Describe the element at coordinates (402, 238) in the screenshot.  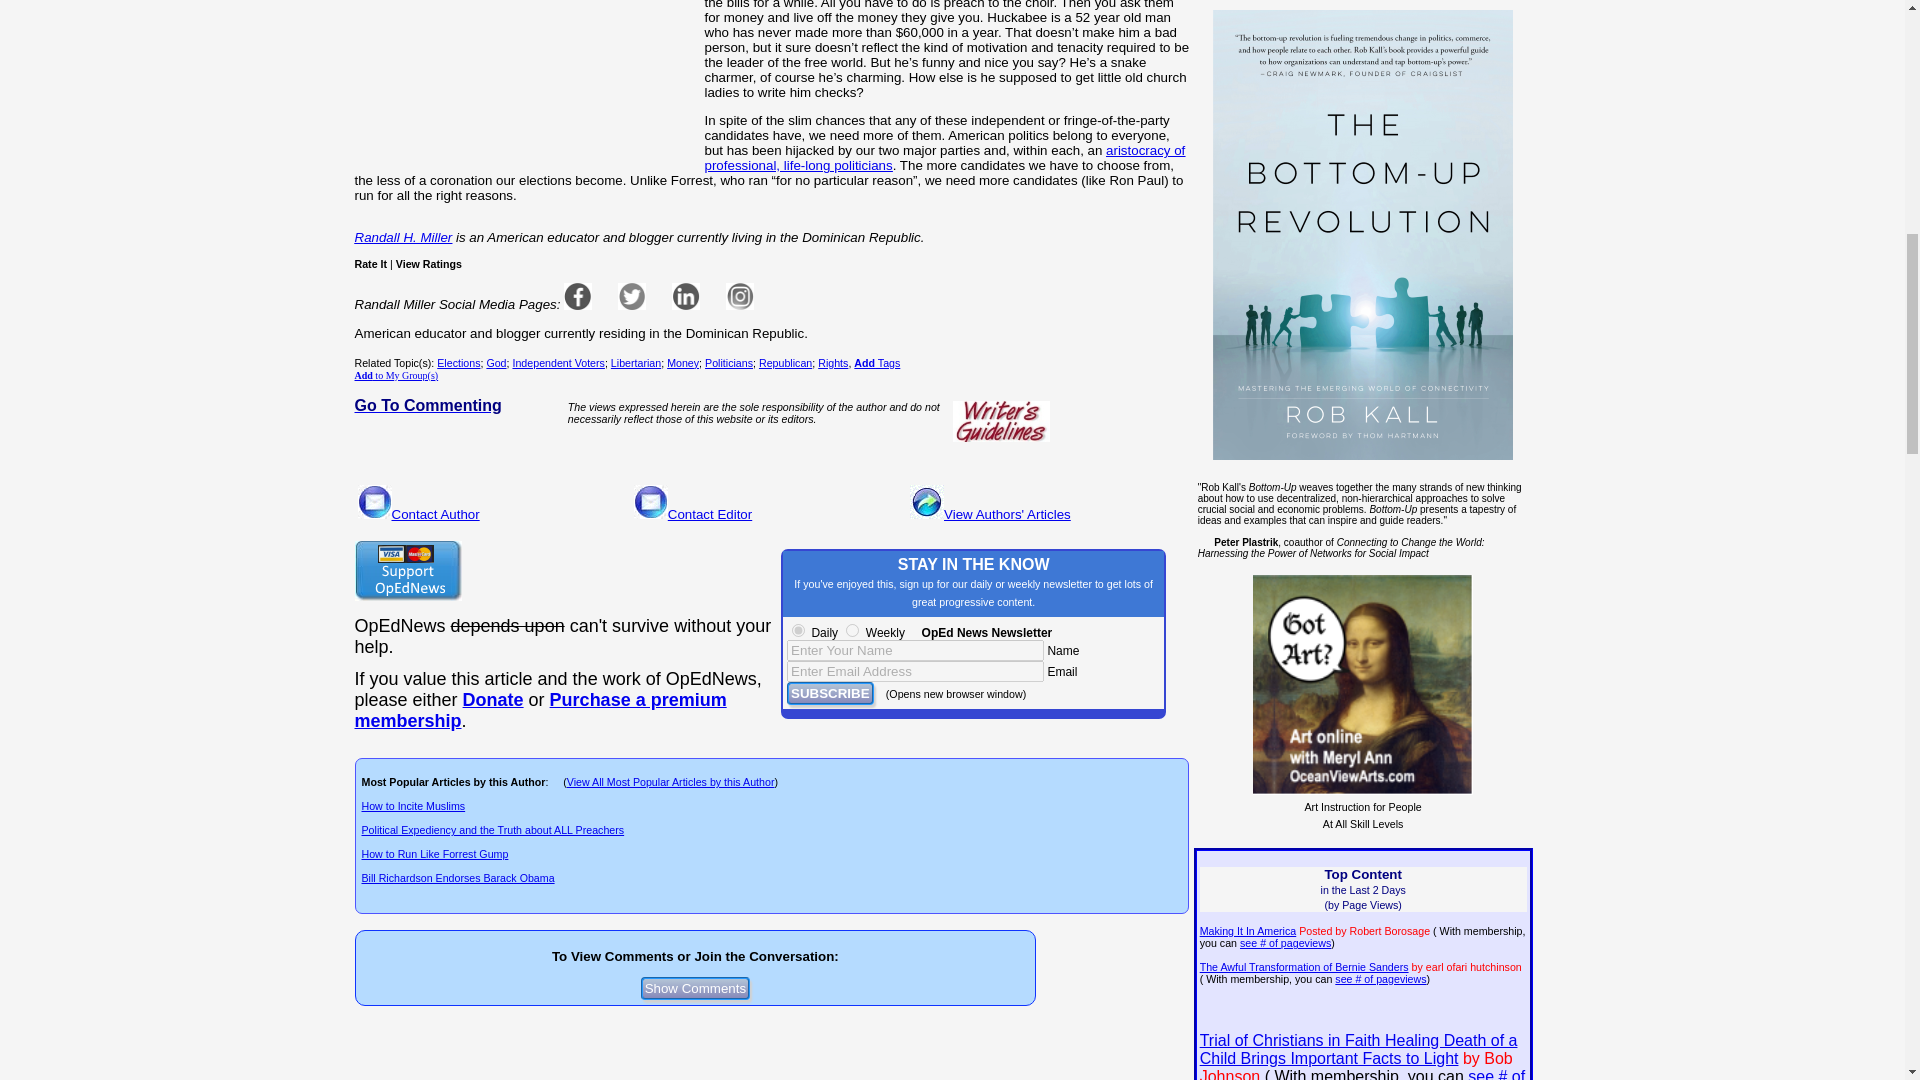
I see `Randall H. Miller` at that location.